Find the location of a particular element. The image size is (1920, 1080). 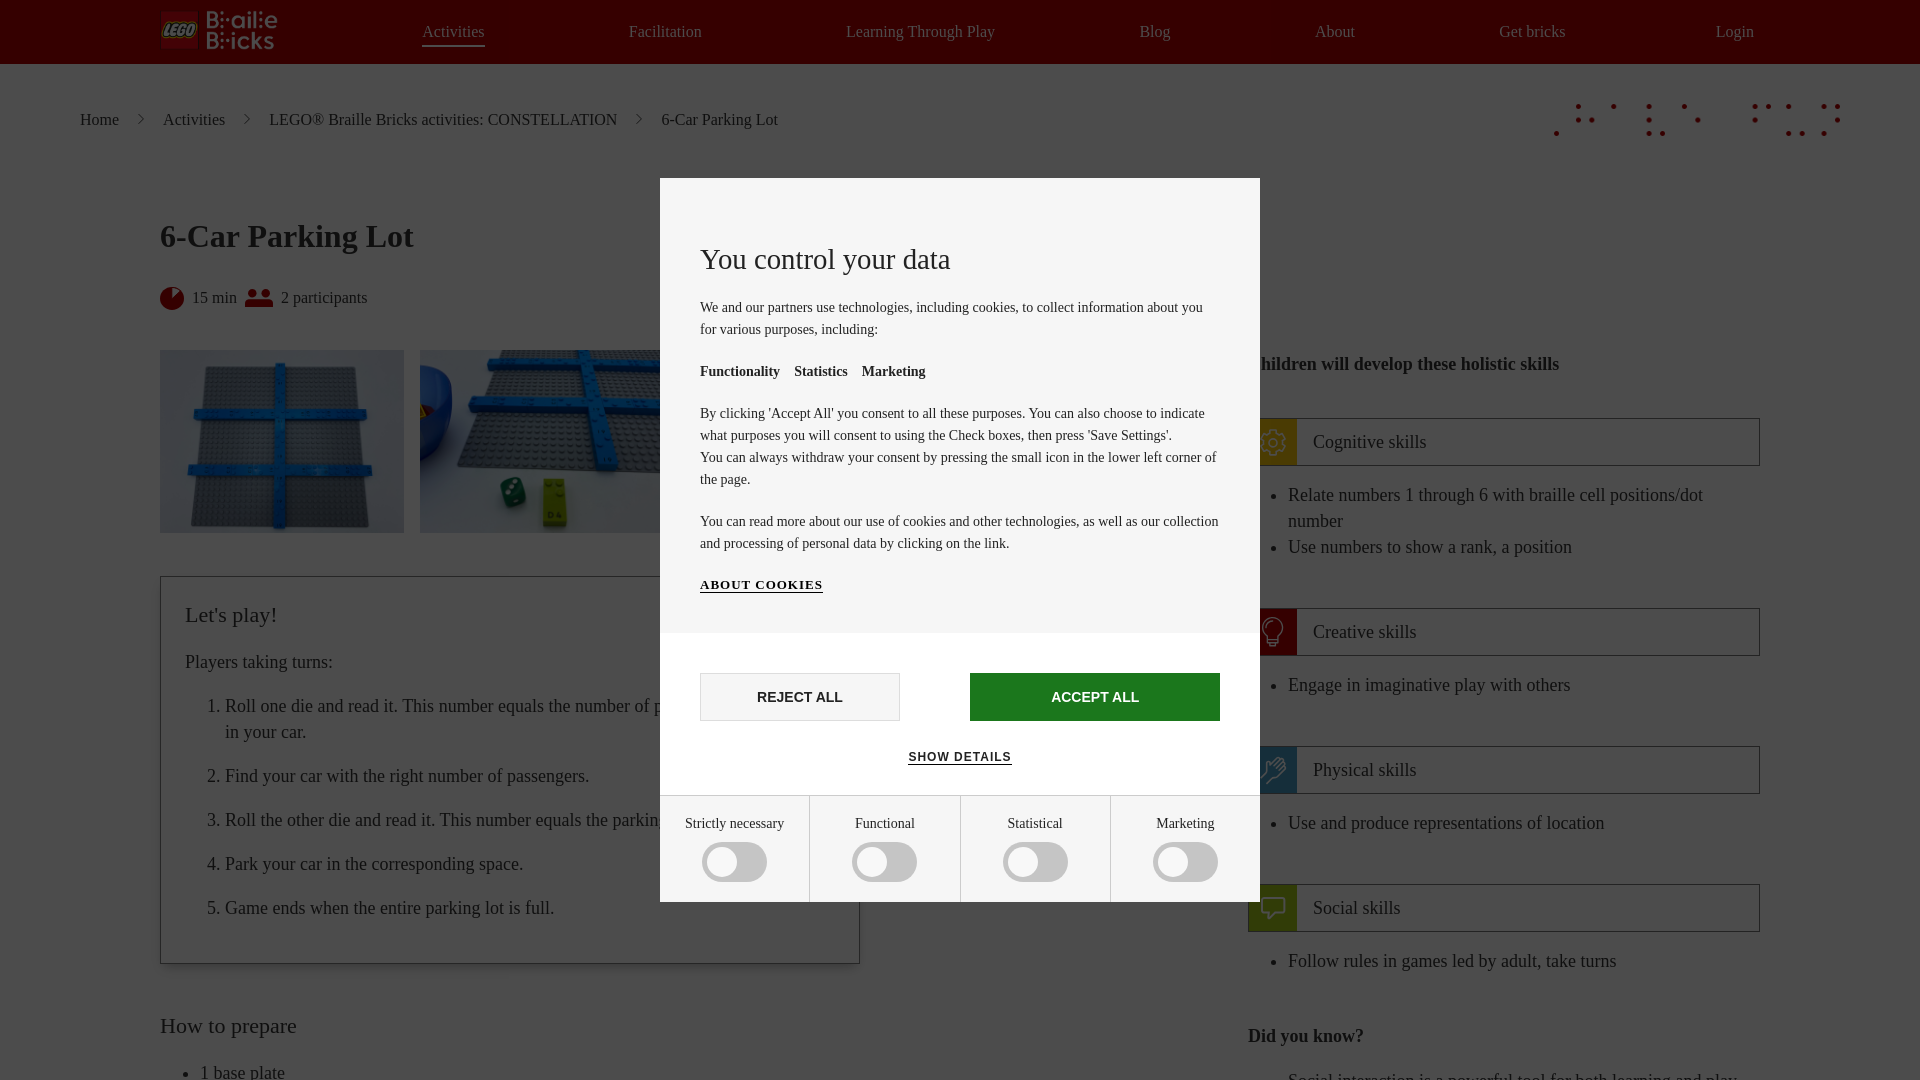

Facilitation is located at coordinates (666, 32).